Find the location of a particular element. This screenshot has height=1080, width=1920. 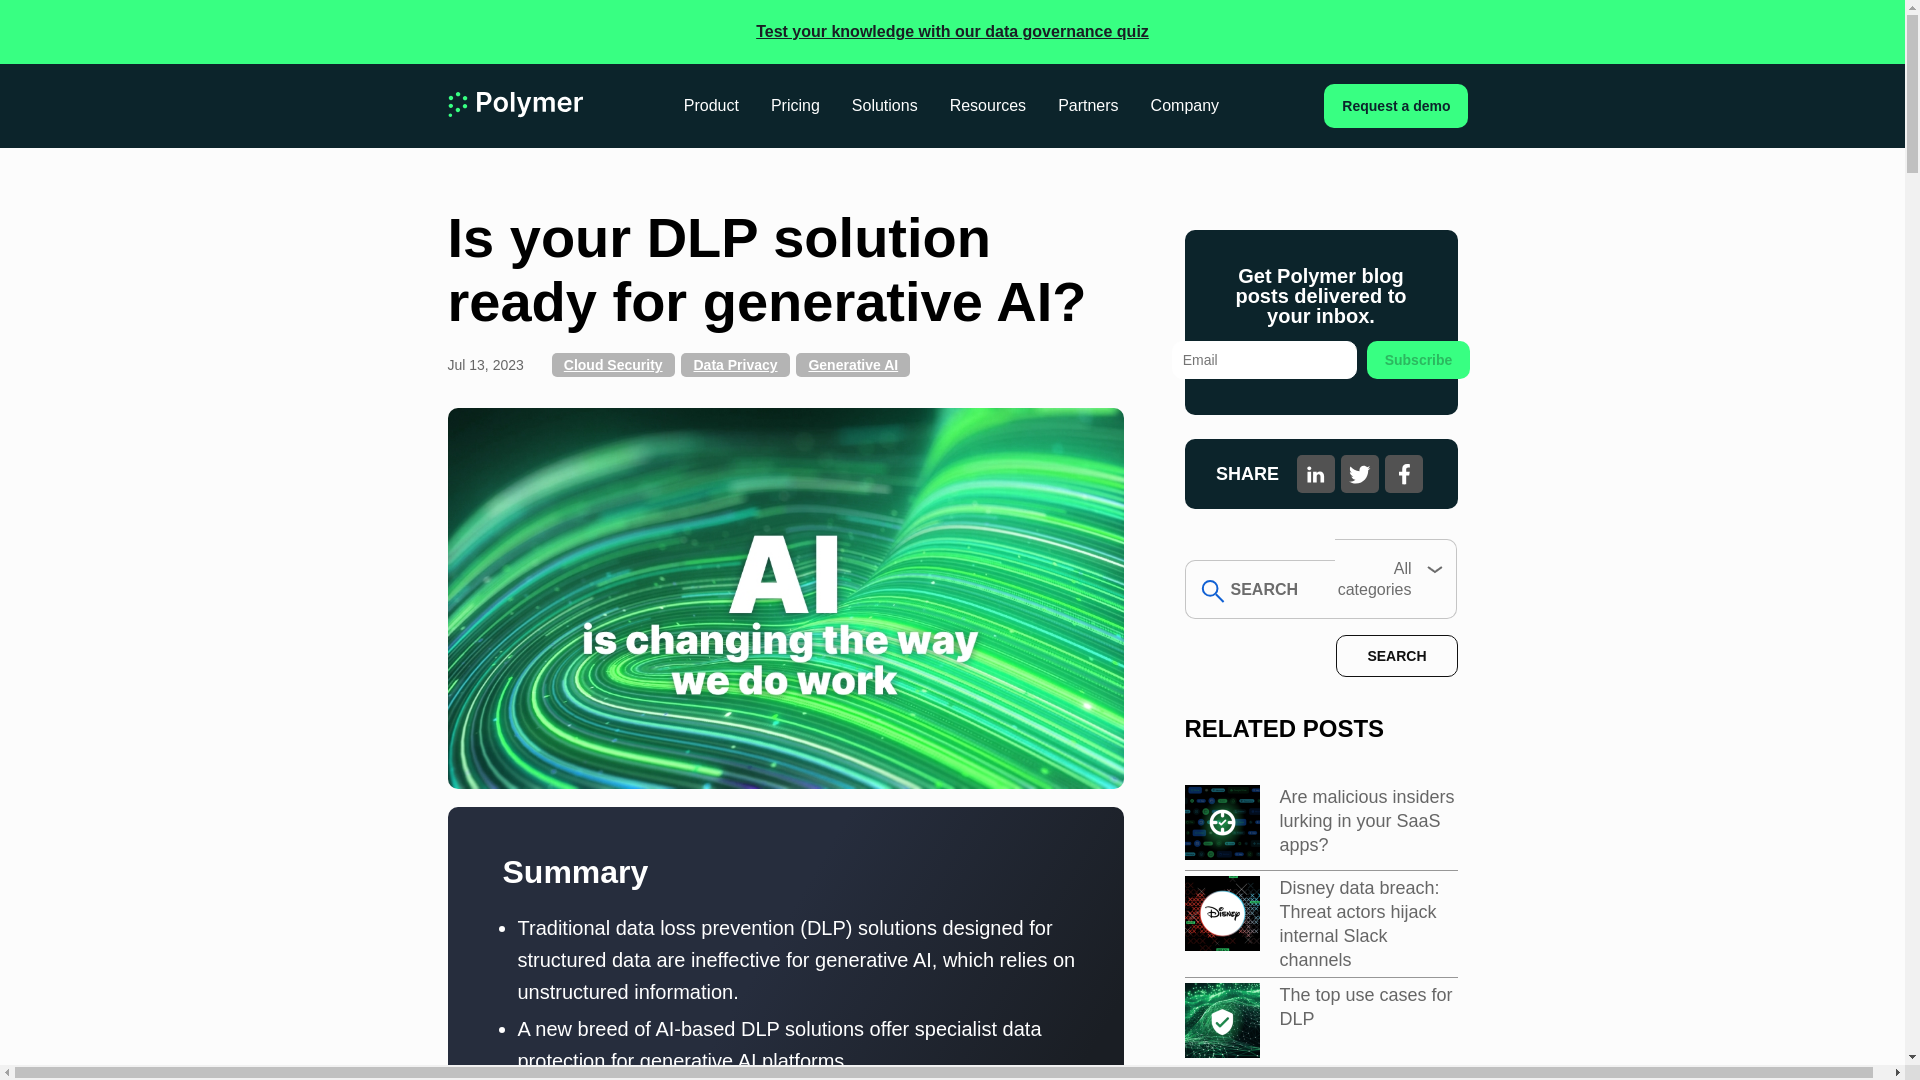

The top use cases for DLP is located at coordinates (1366, 1006).